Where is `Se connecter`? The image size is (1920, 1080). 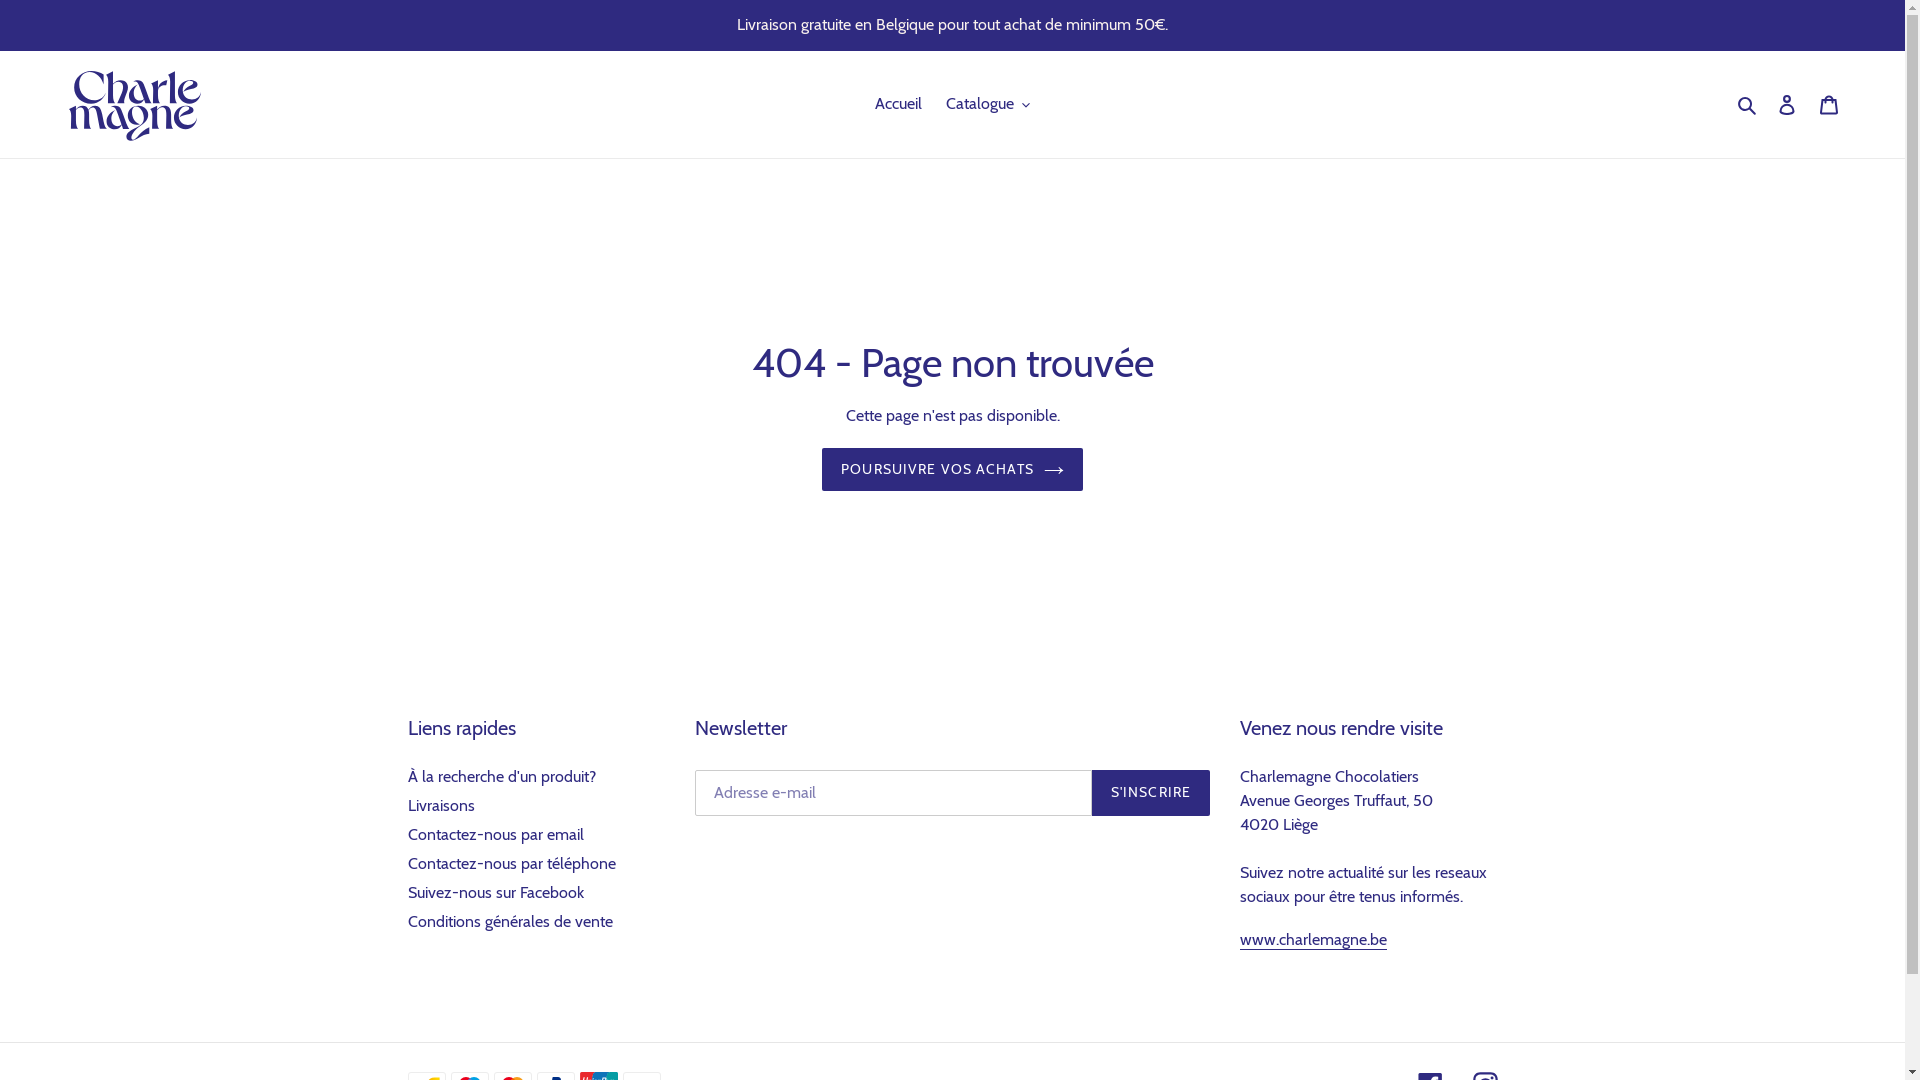
Se connecter is located at coordinates (1787, 104).